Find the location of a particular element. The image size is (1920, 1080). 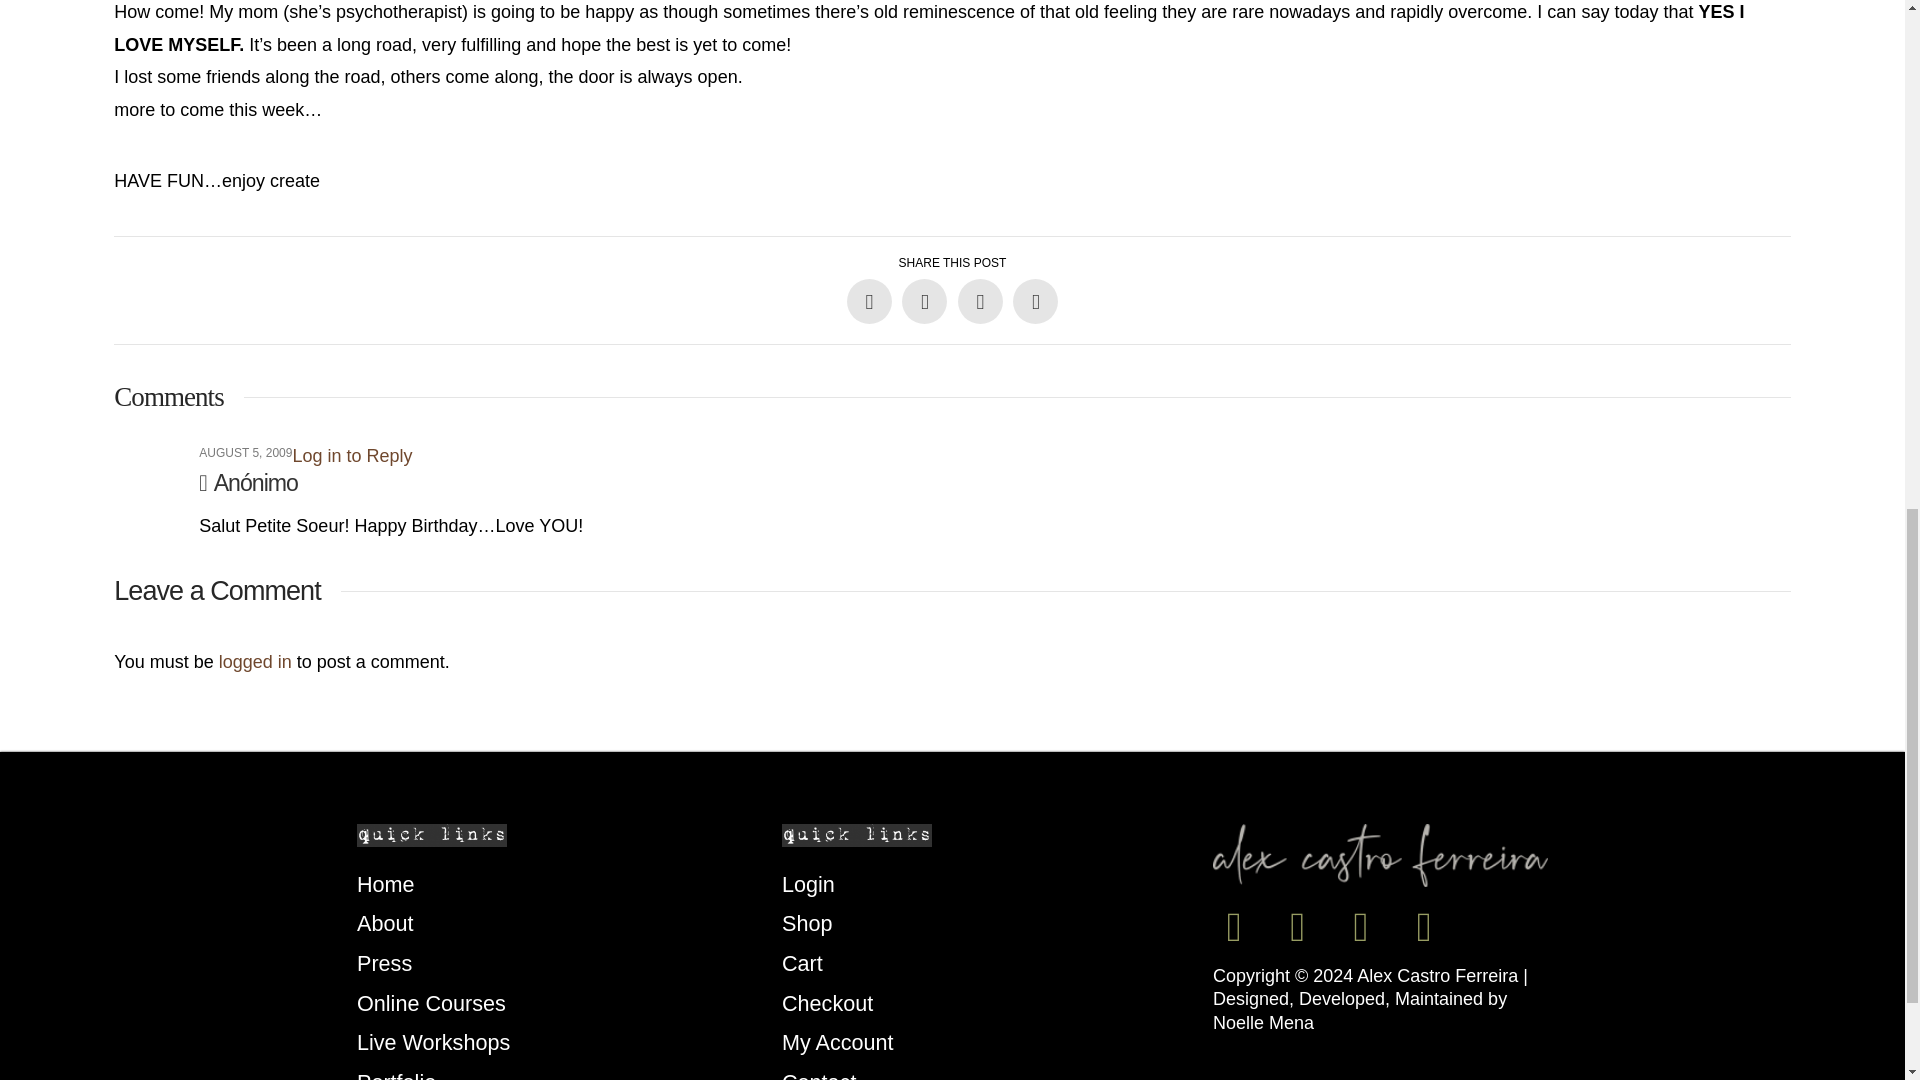

Share on Facebook is located at coordinates (869, 301).